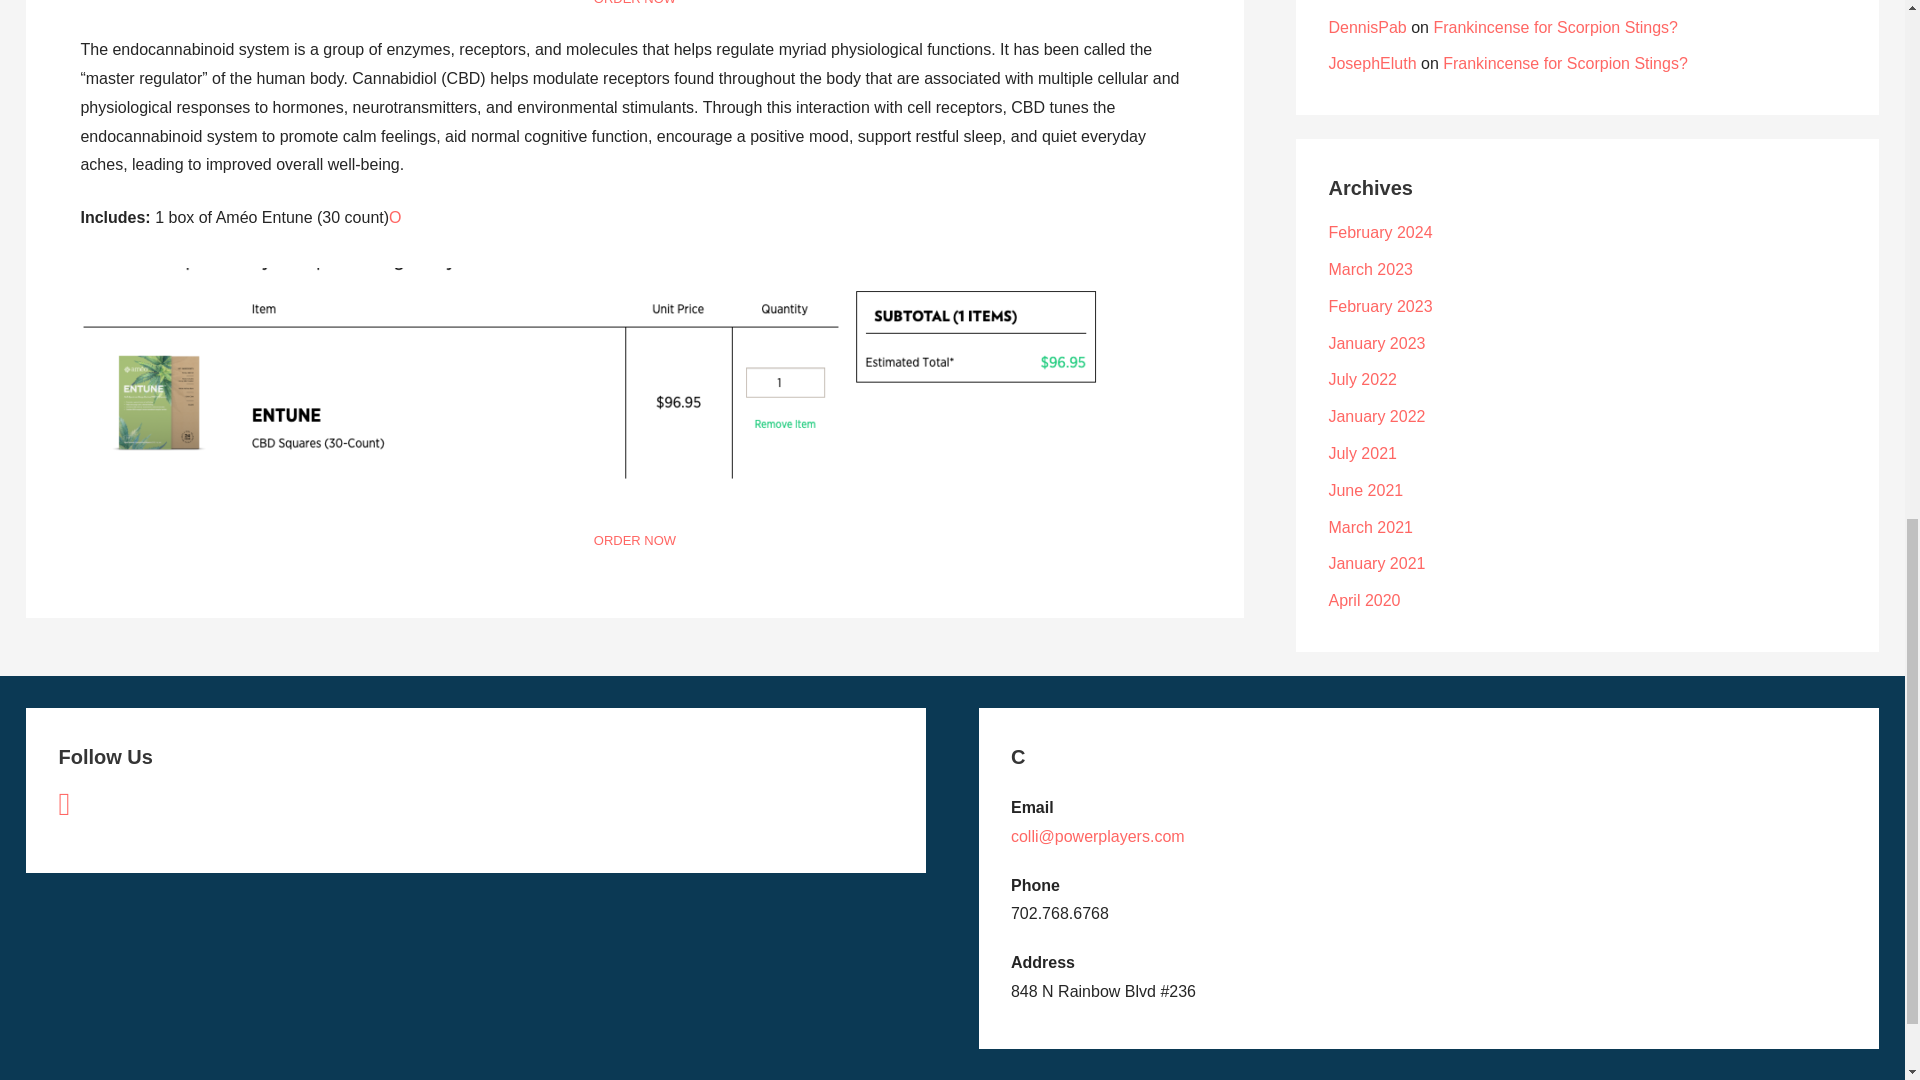 The width and height of the screenshot is (1920, 1080). Describe the element at coordinates (1380, 232) in the screenshot. I see `February 2024` at that location.